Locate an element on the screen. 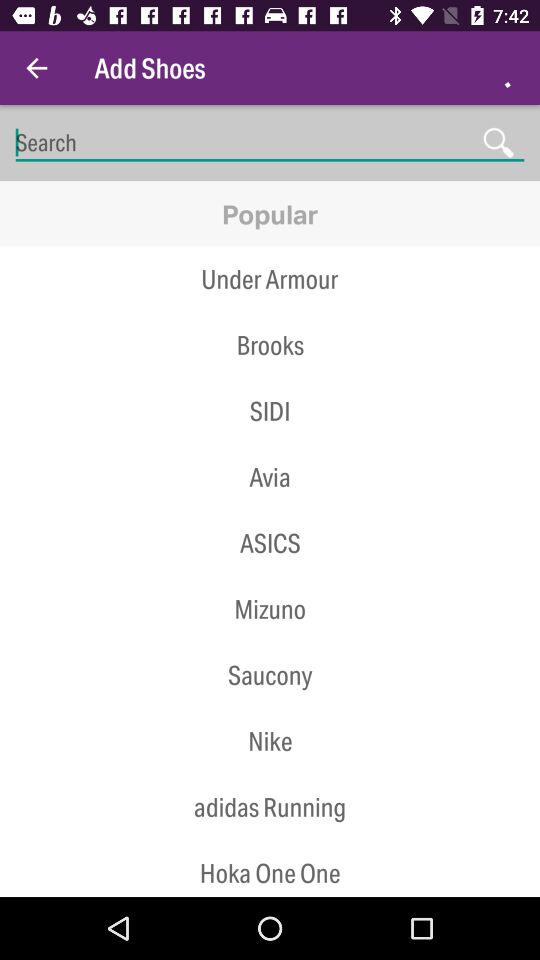 This screenshot has height=960, width=540. turn on hoka one one is located at coordinates (270, 868).